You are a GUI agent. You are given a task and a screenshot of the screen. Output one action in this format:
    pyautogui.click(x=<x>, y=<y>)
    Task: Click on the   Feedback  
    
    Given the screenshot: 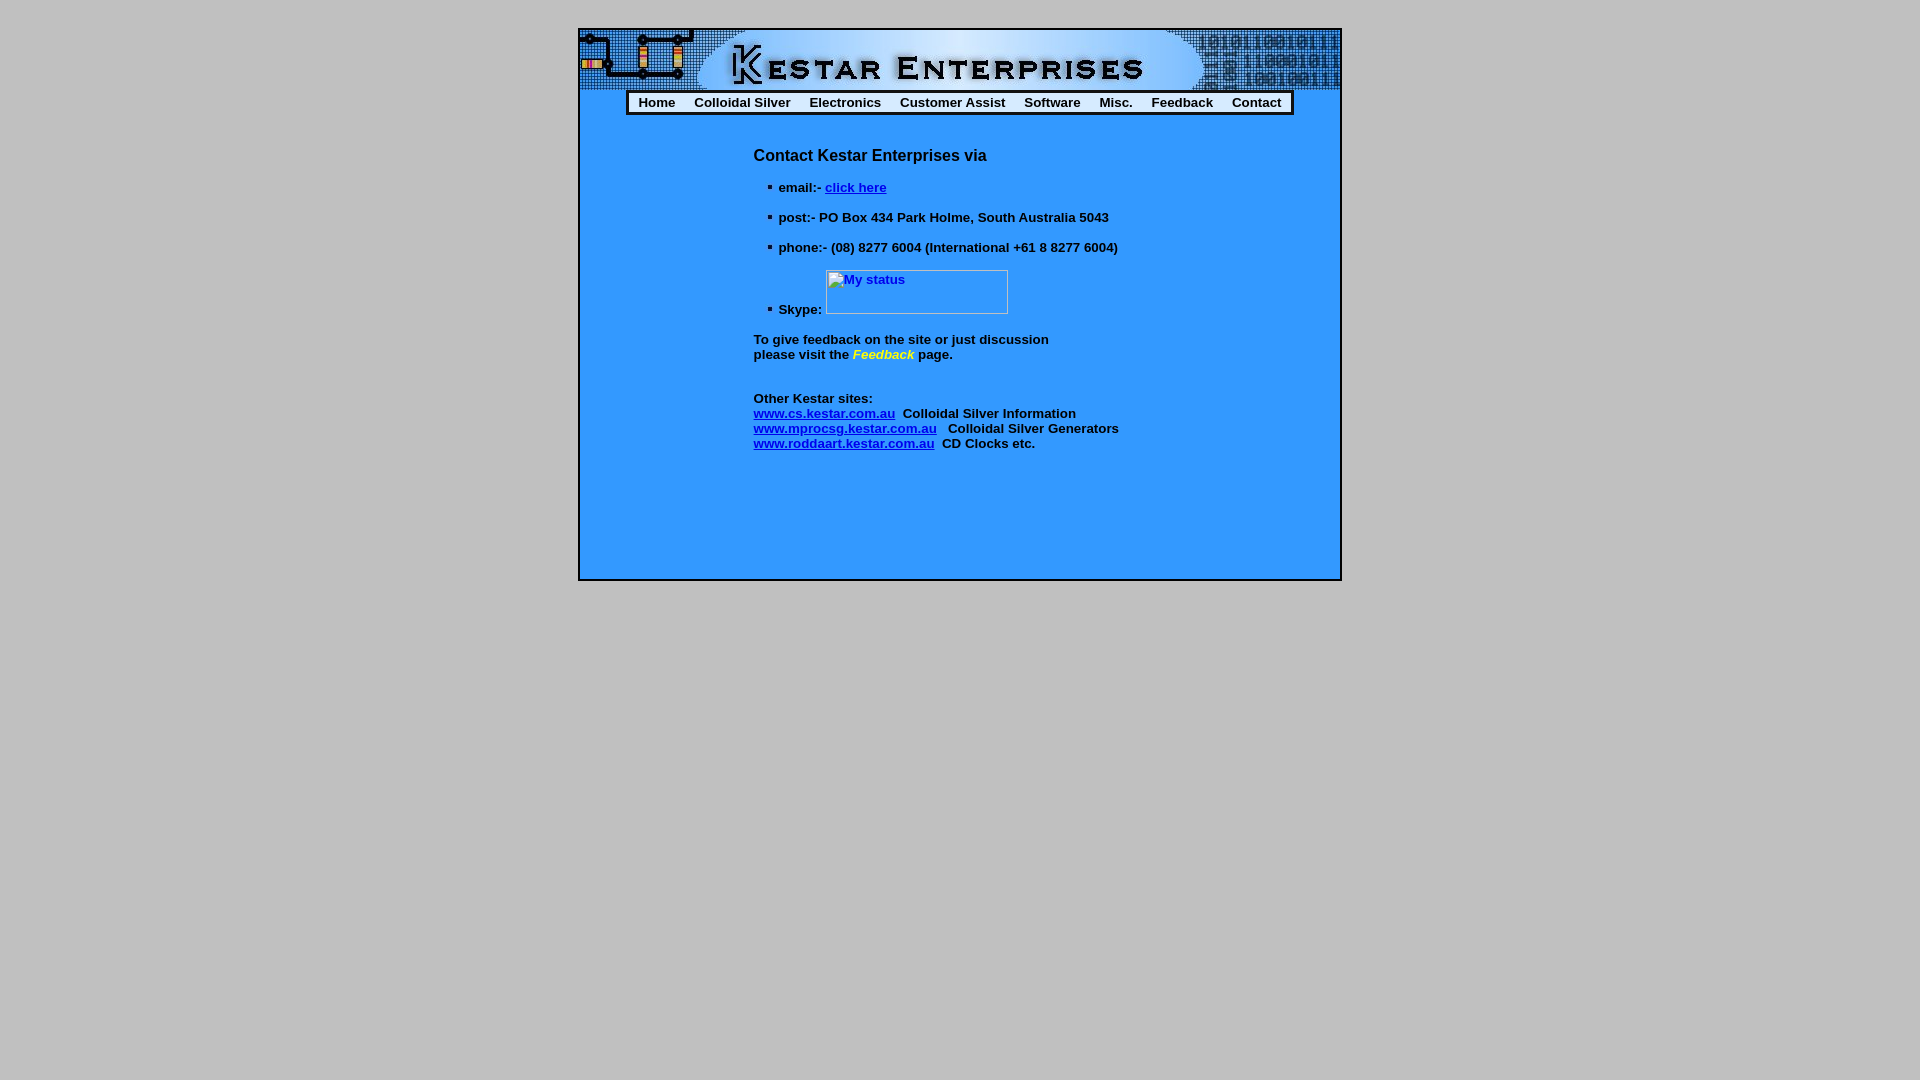 What is the action you would take?
    pyautogui.click(x=1182, y=102)
    